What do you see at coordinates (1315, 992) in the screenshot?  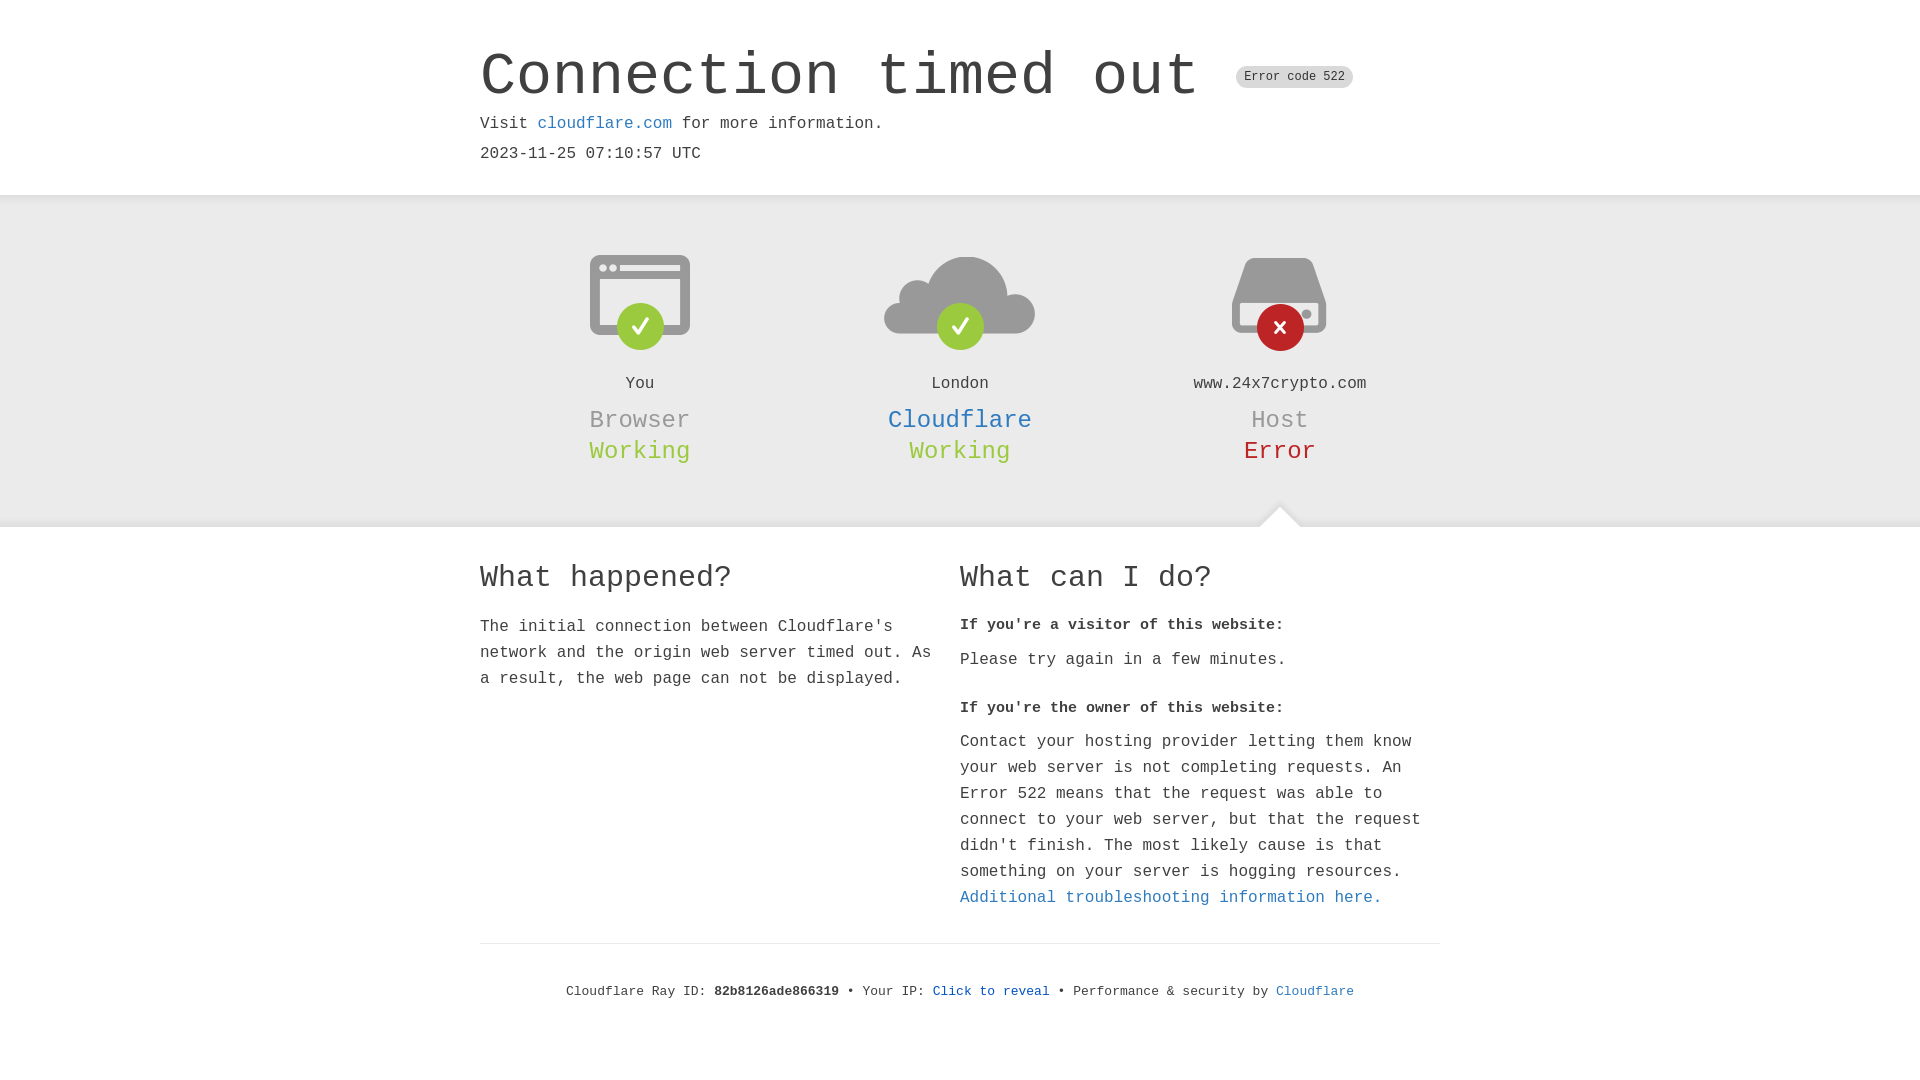 I see `Cloudflare` at bounding box center [1315, 992].